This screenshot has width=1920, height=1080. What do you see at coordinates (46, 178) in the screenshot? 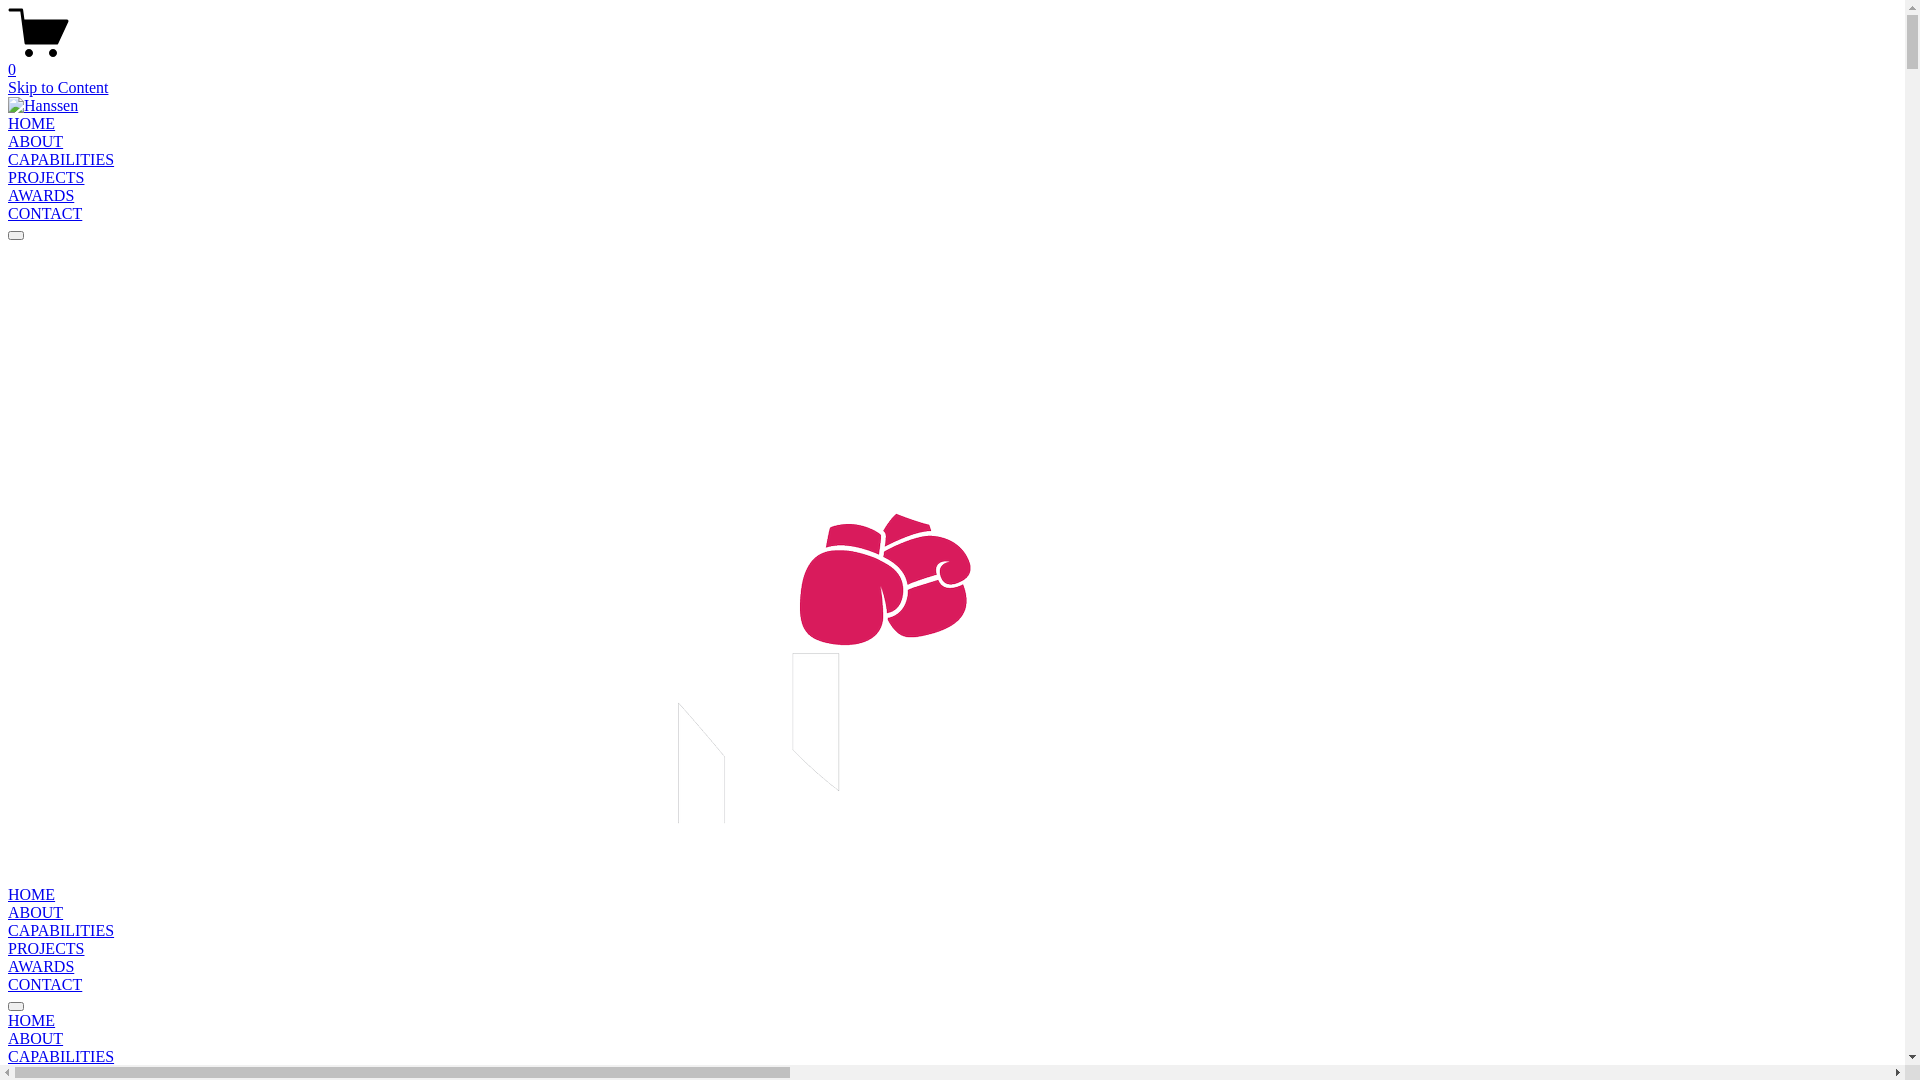
I see `PROJECTS` at bounding box center [46, 178].